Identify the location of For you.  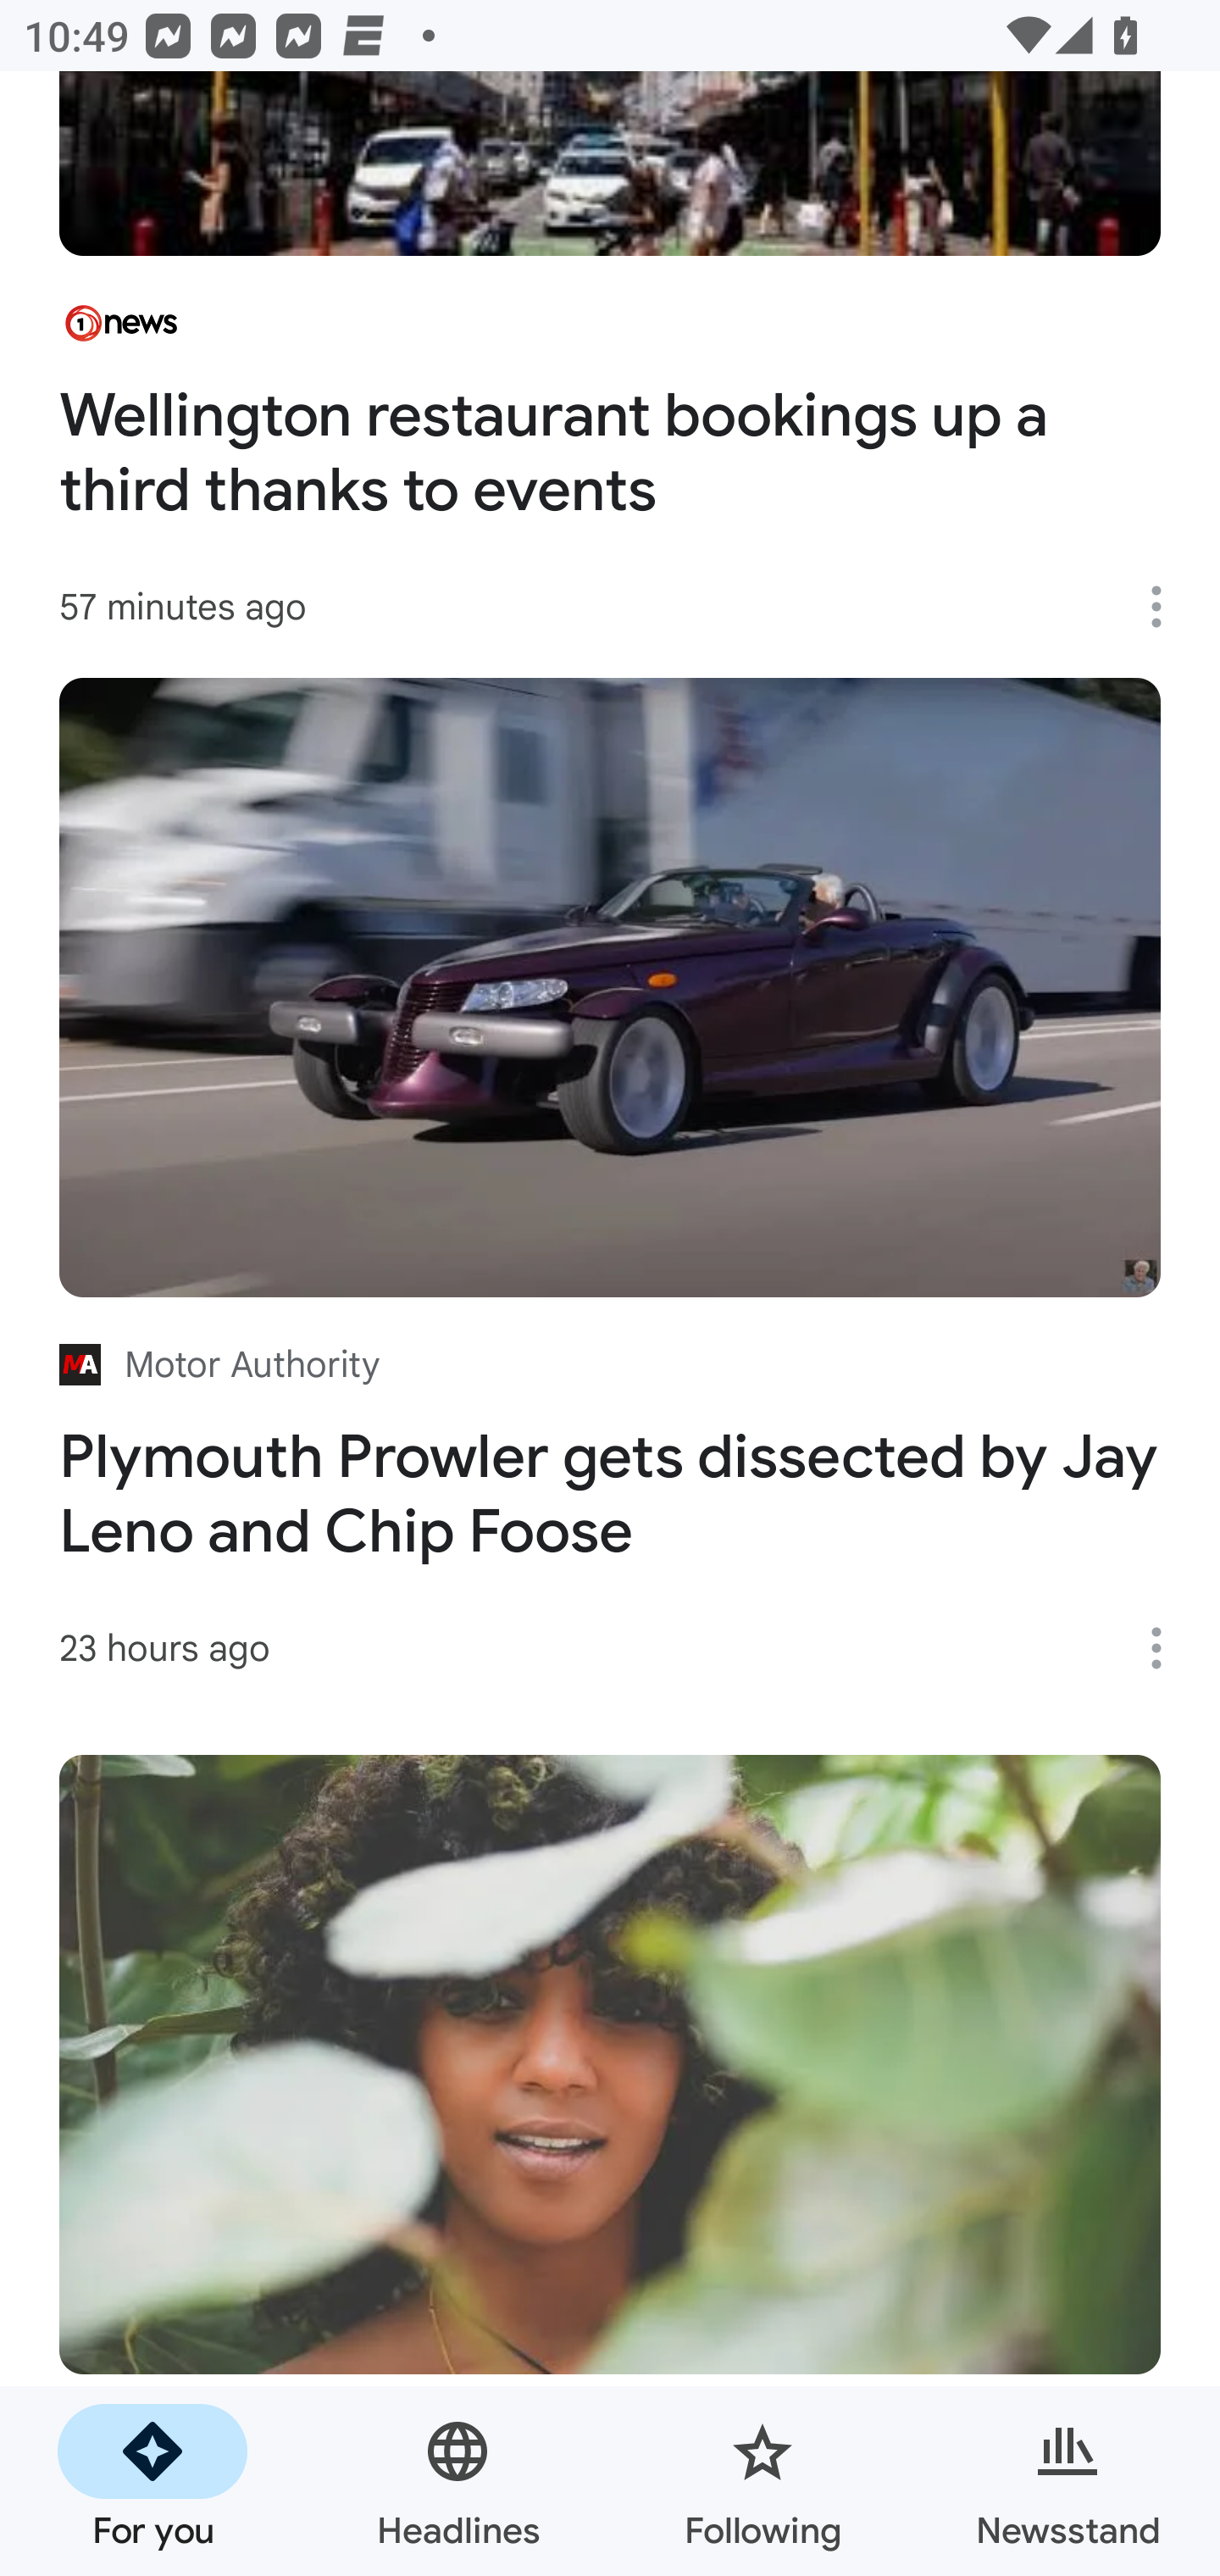
(152, 2481).